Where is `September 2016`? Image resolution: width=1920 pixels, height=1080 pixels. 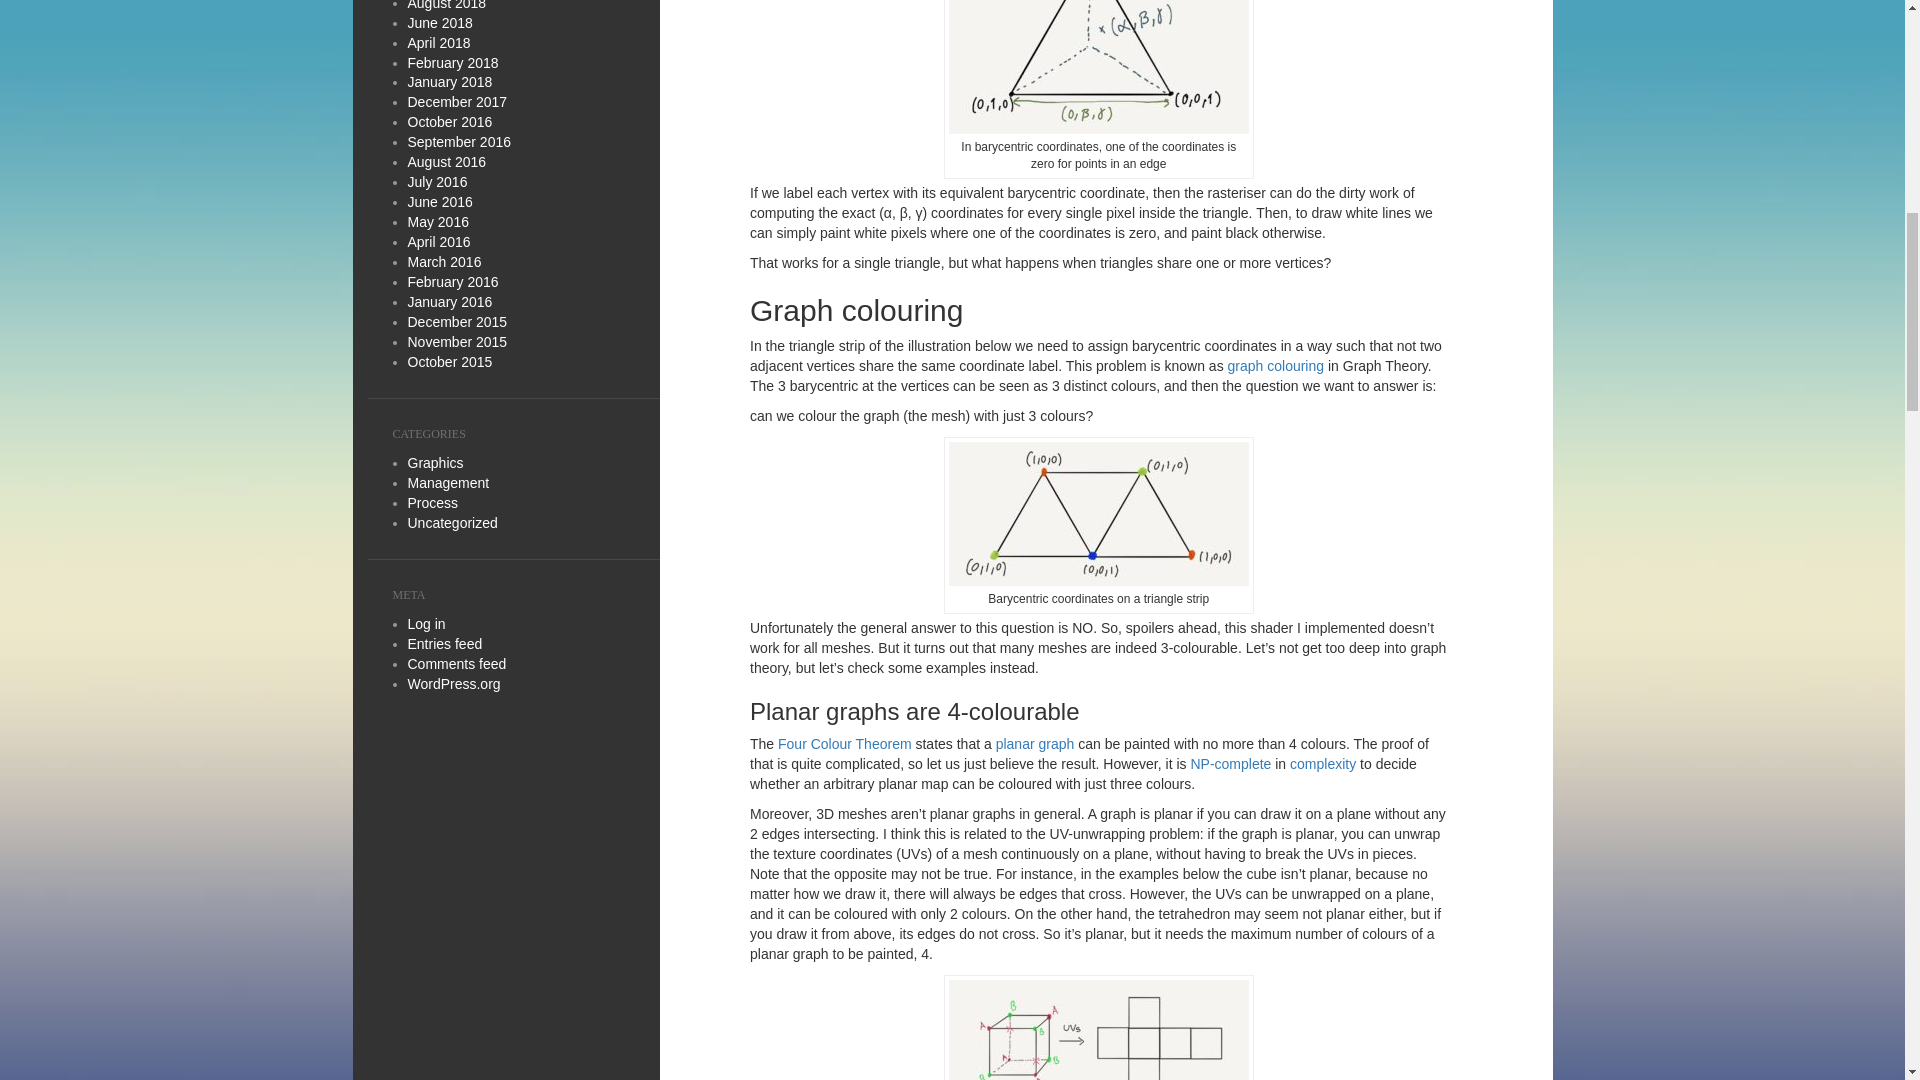 September 2016 is located at coordinates (460, 142).